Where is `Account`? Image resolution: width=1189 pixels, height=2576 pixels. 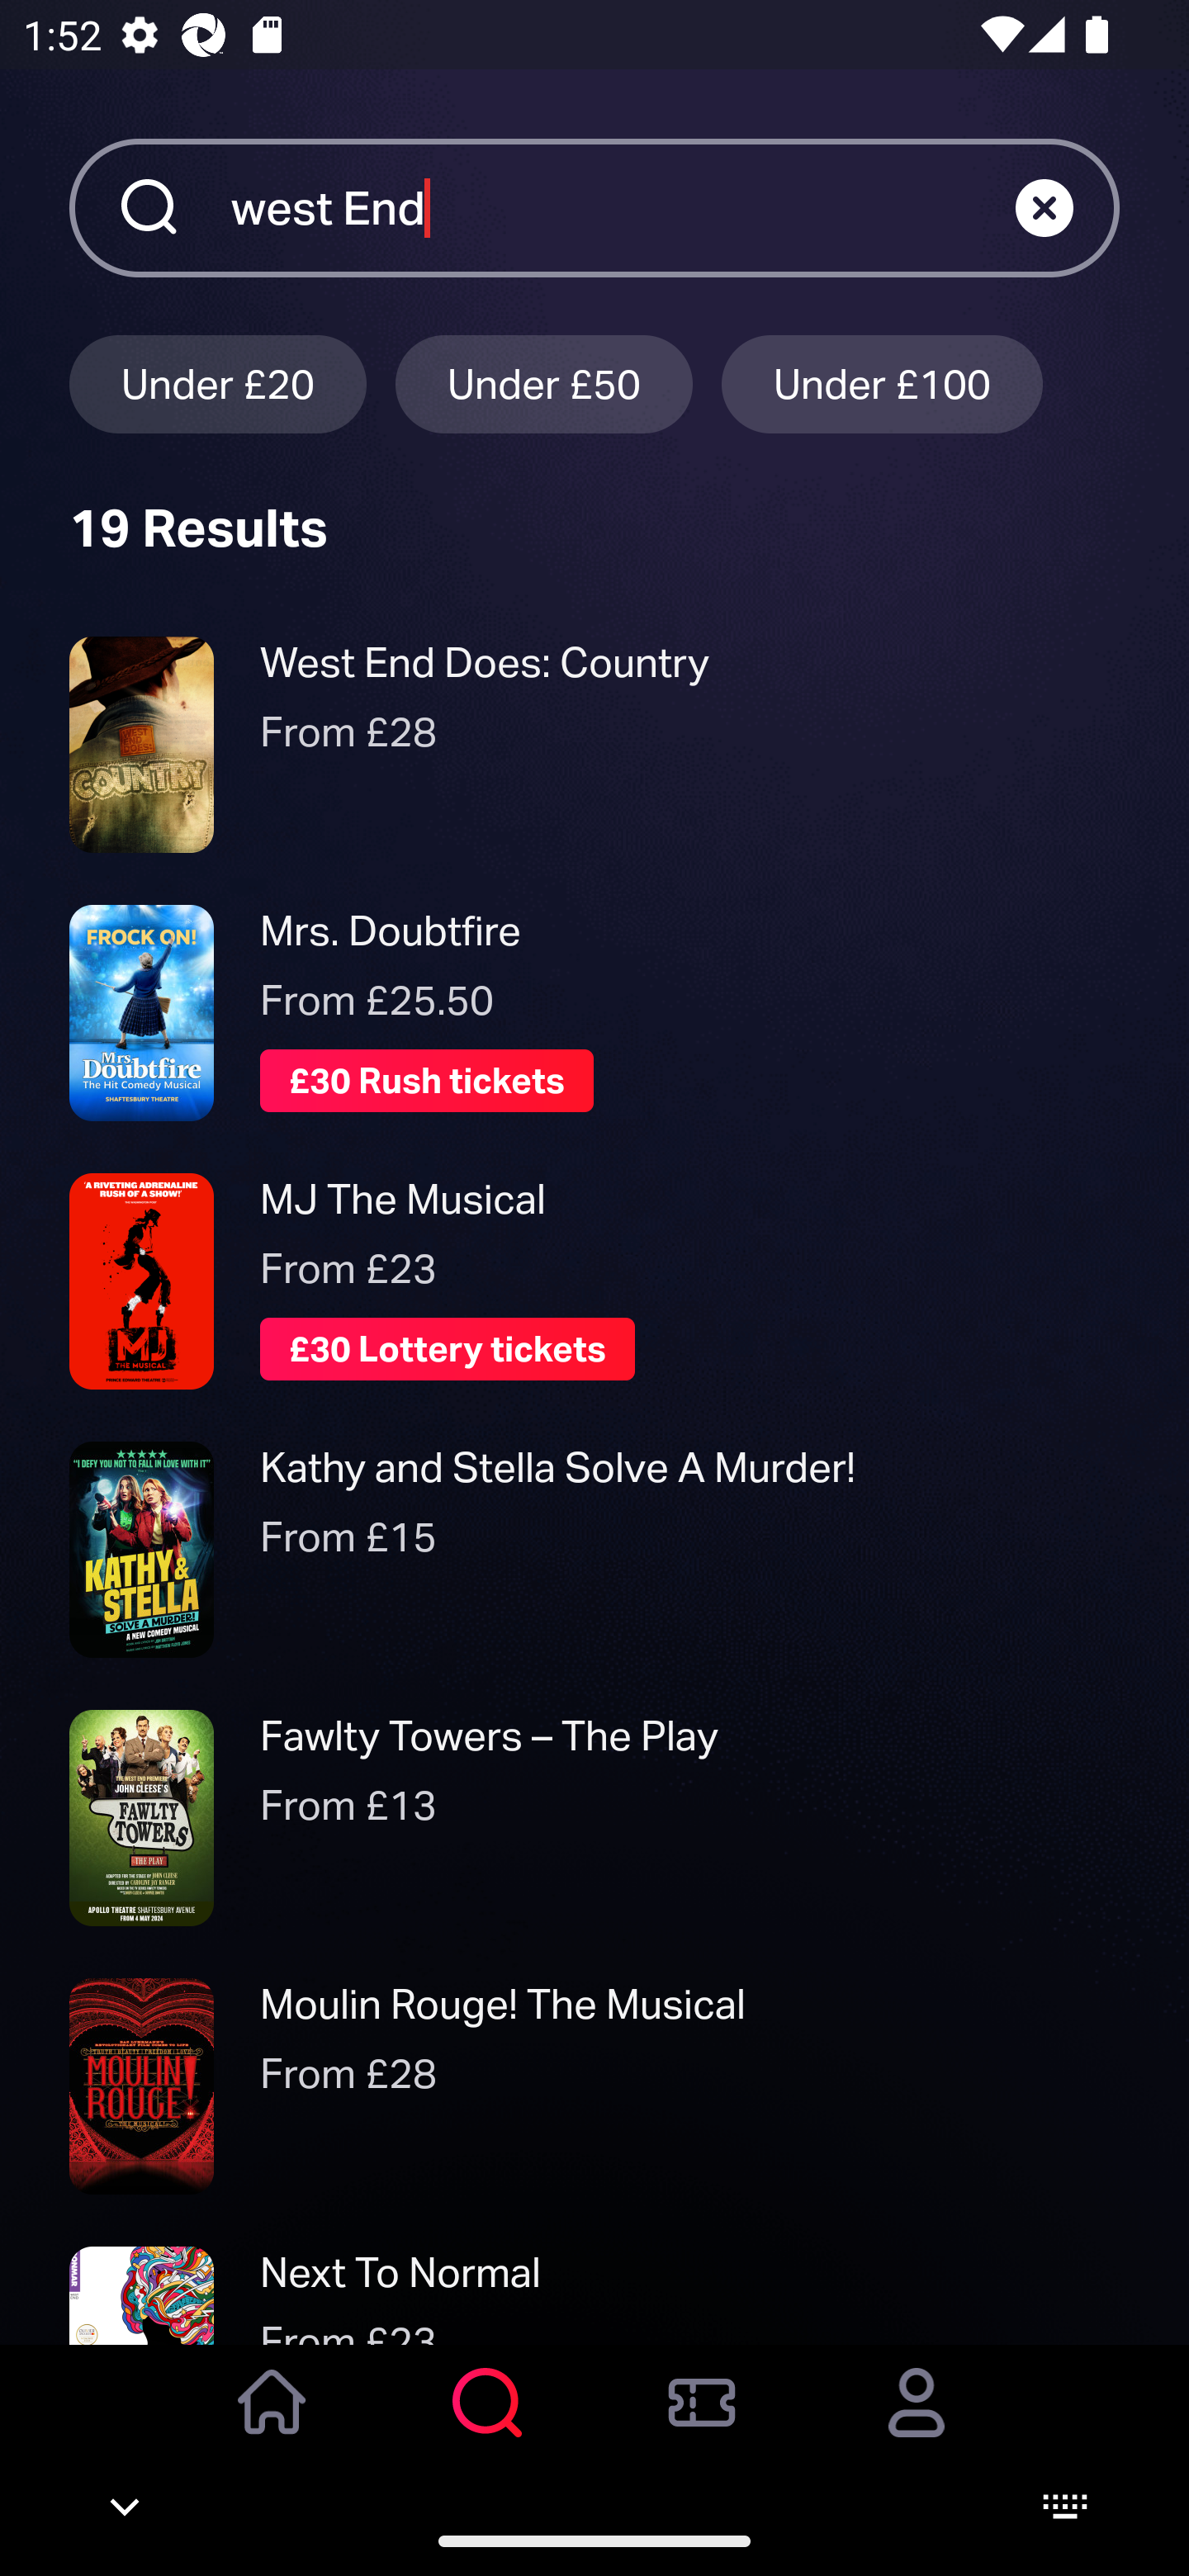
Account is located at coordinates (917, 2425).